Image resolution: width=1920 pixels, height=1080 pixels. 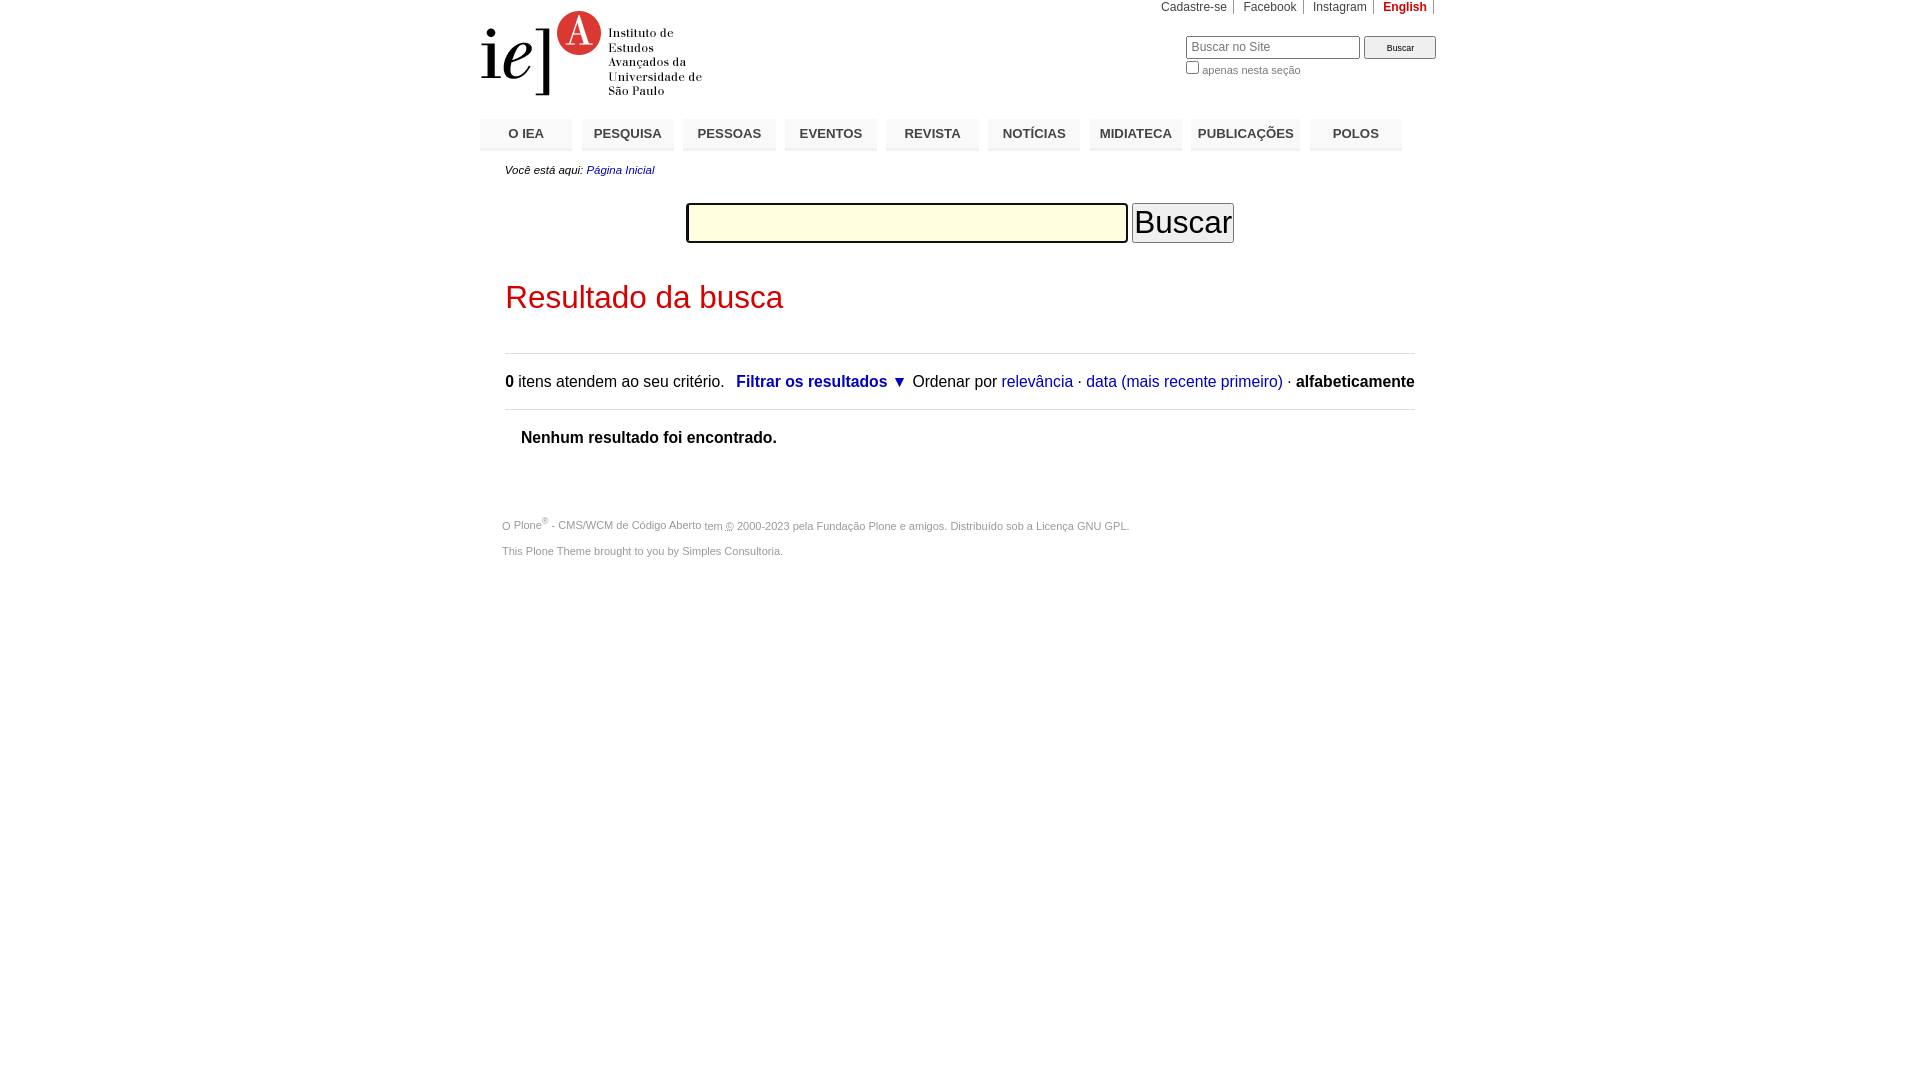 What do you see at coordinates (831, 134) in the screenshot?
I see `EVENTOS` at bounding box center [831, 134].